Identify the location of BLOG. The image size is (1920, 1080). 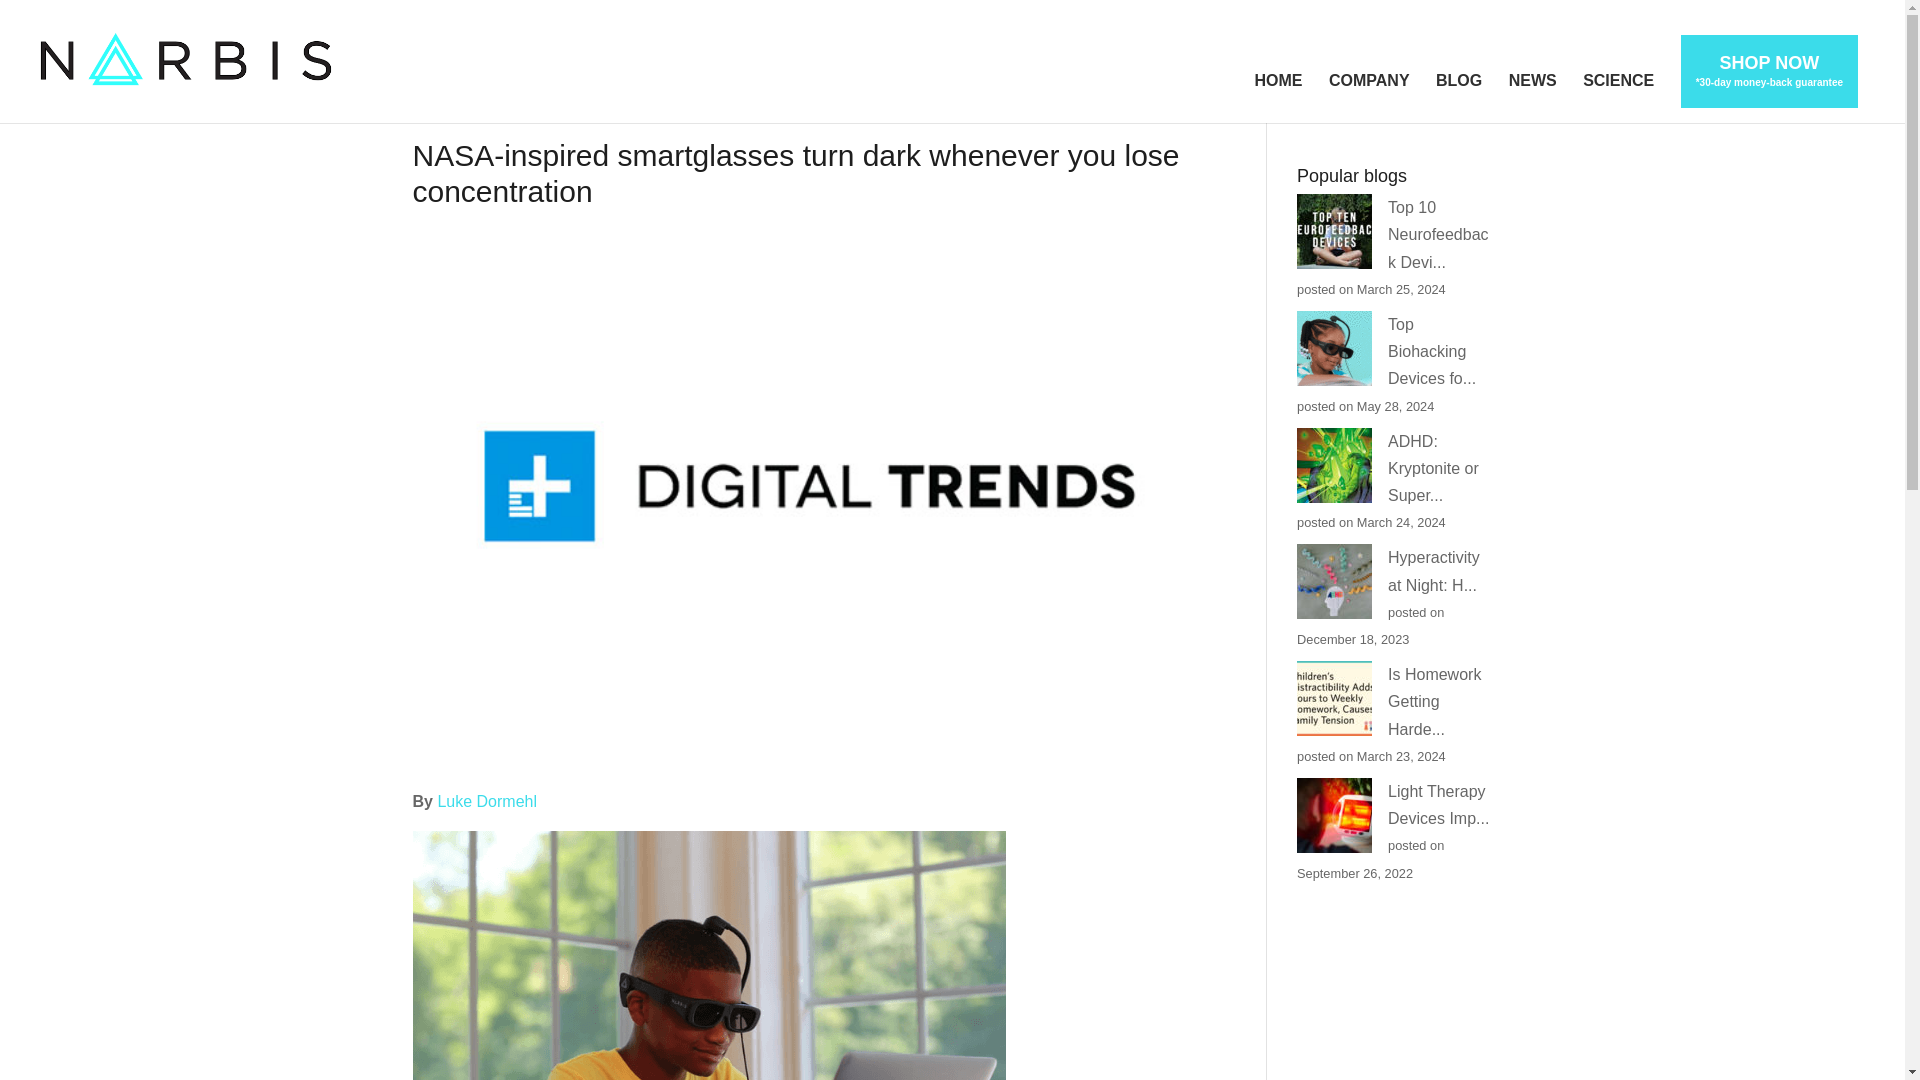
(1459, 98).